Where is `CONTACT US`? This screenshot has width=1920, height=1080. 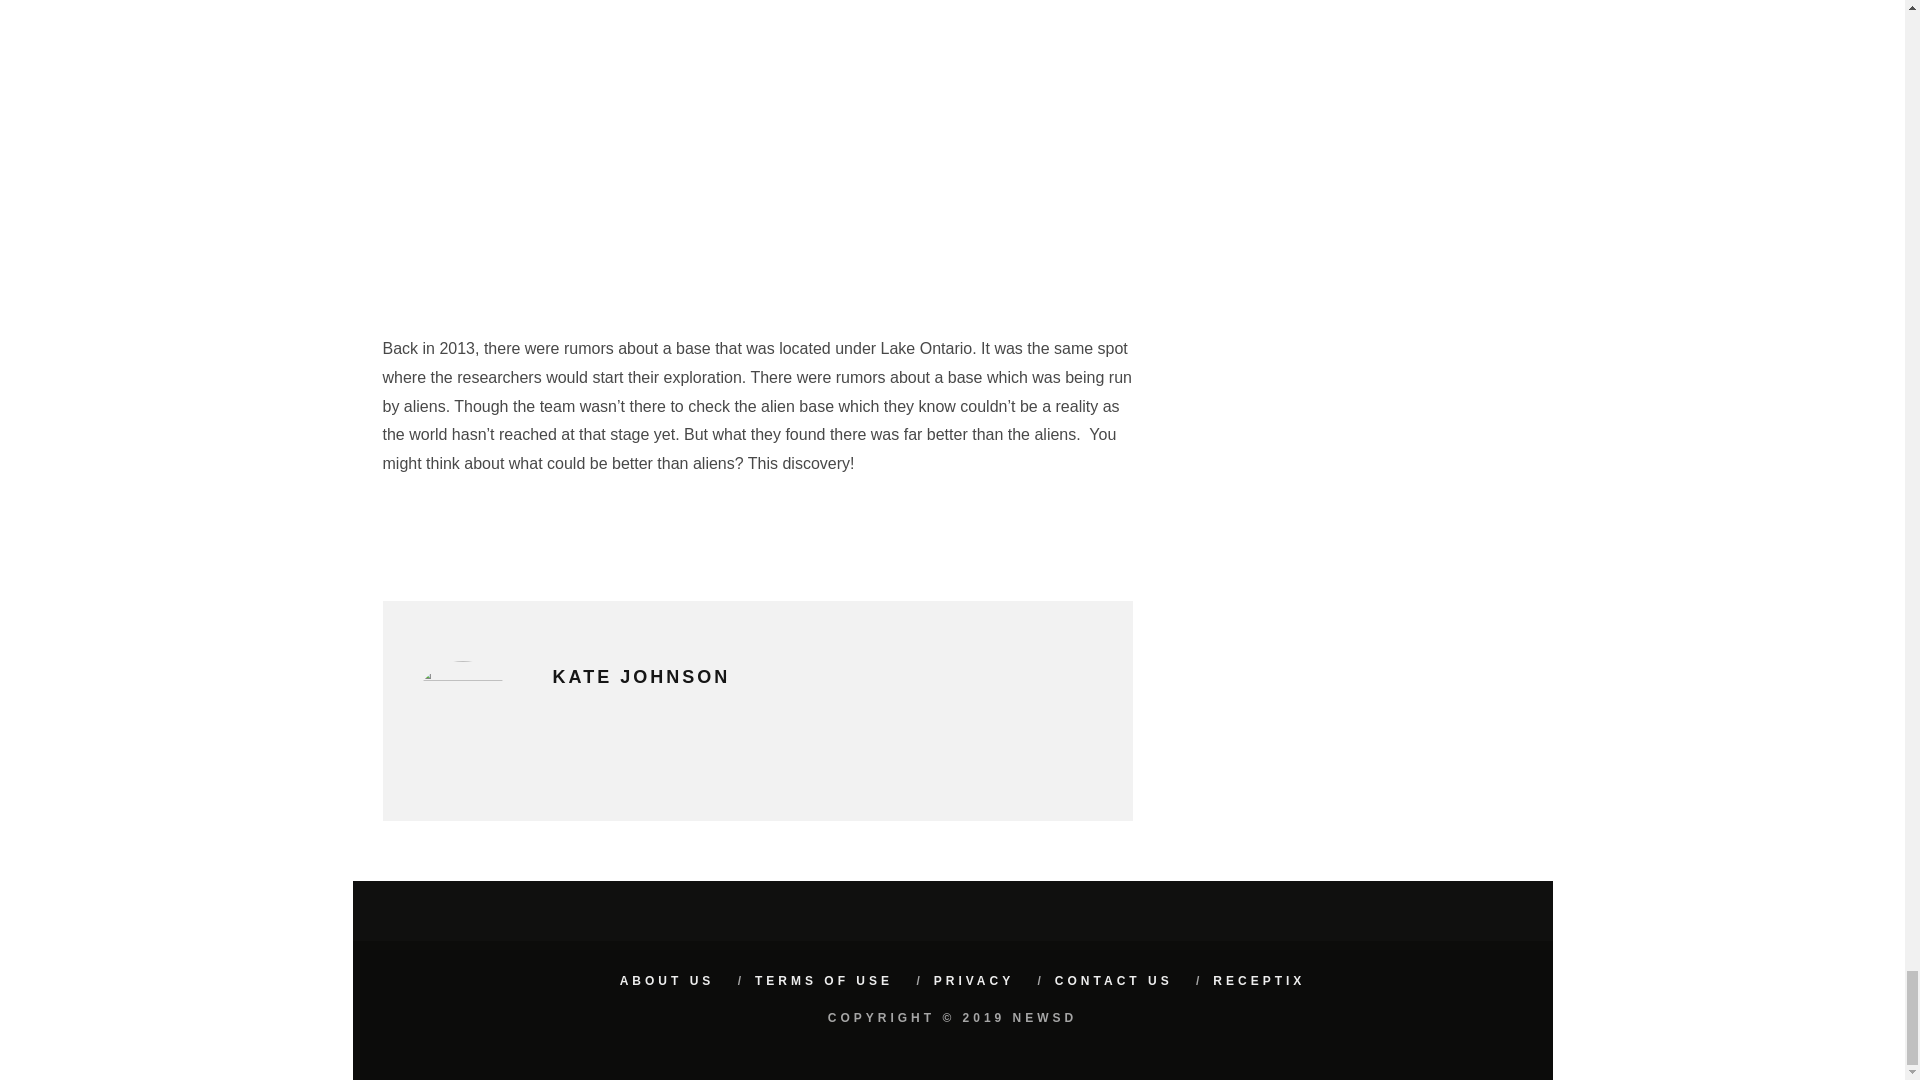
CONTACT US is located at coordinates (1114, 981).